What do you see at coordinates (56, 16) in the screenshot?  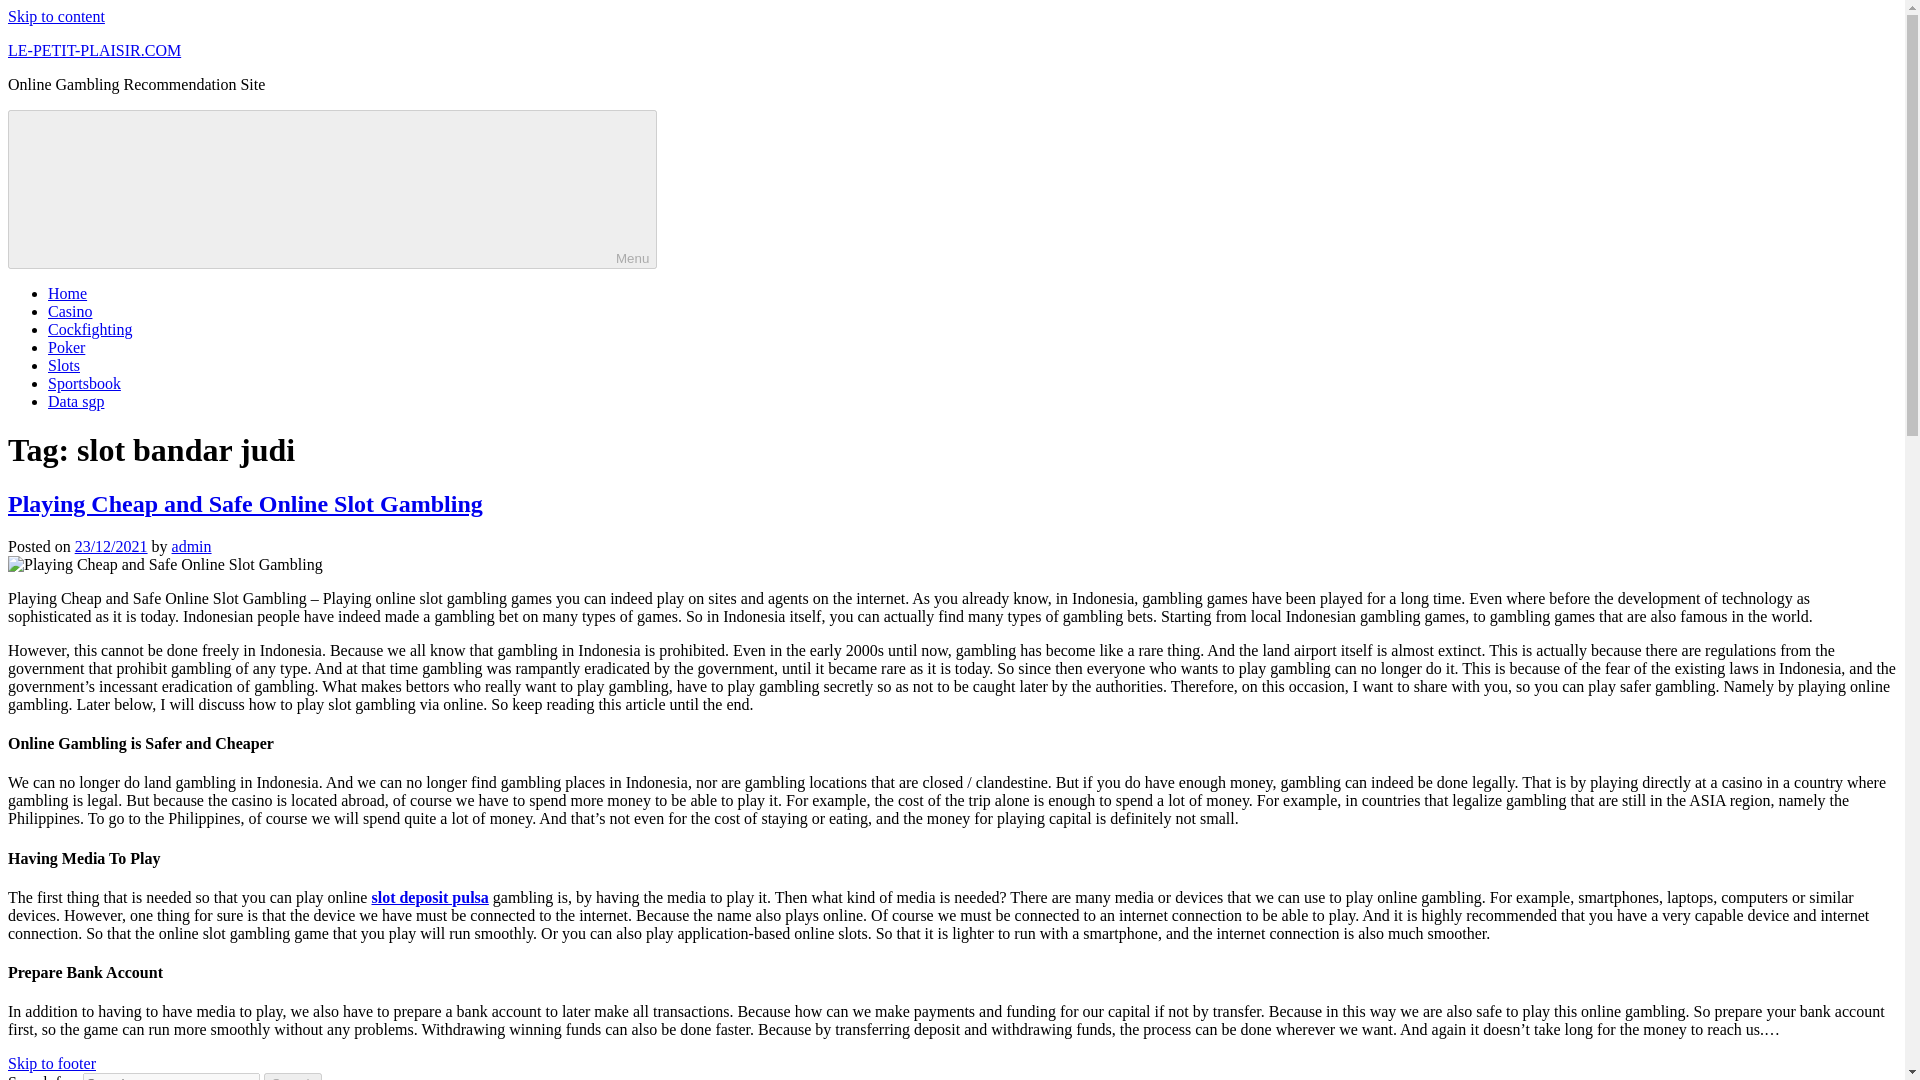 I see `Skip to content` at bounding box center [56, 16].